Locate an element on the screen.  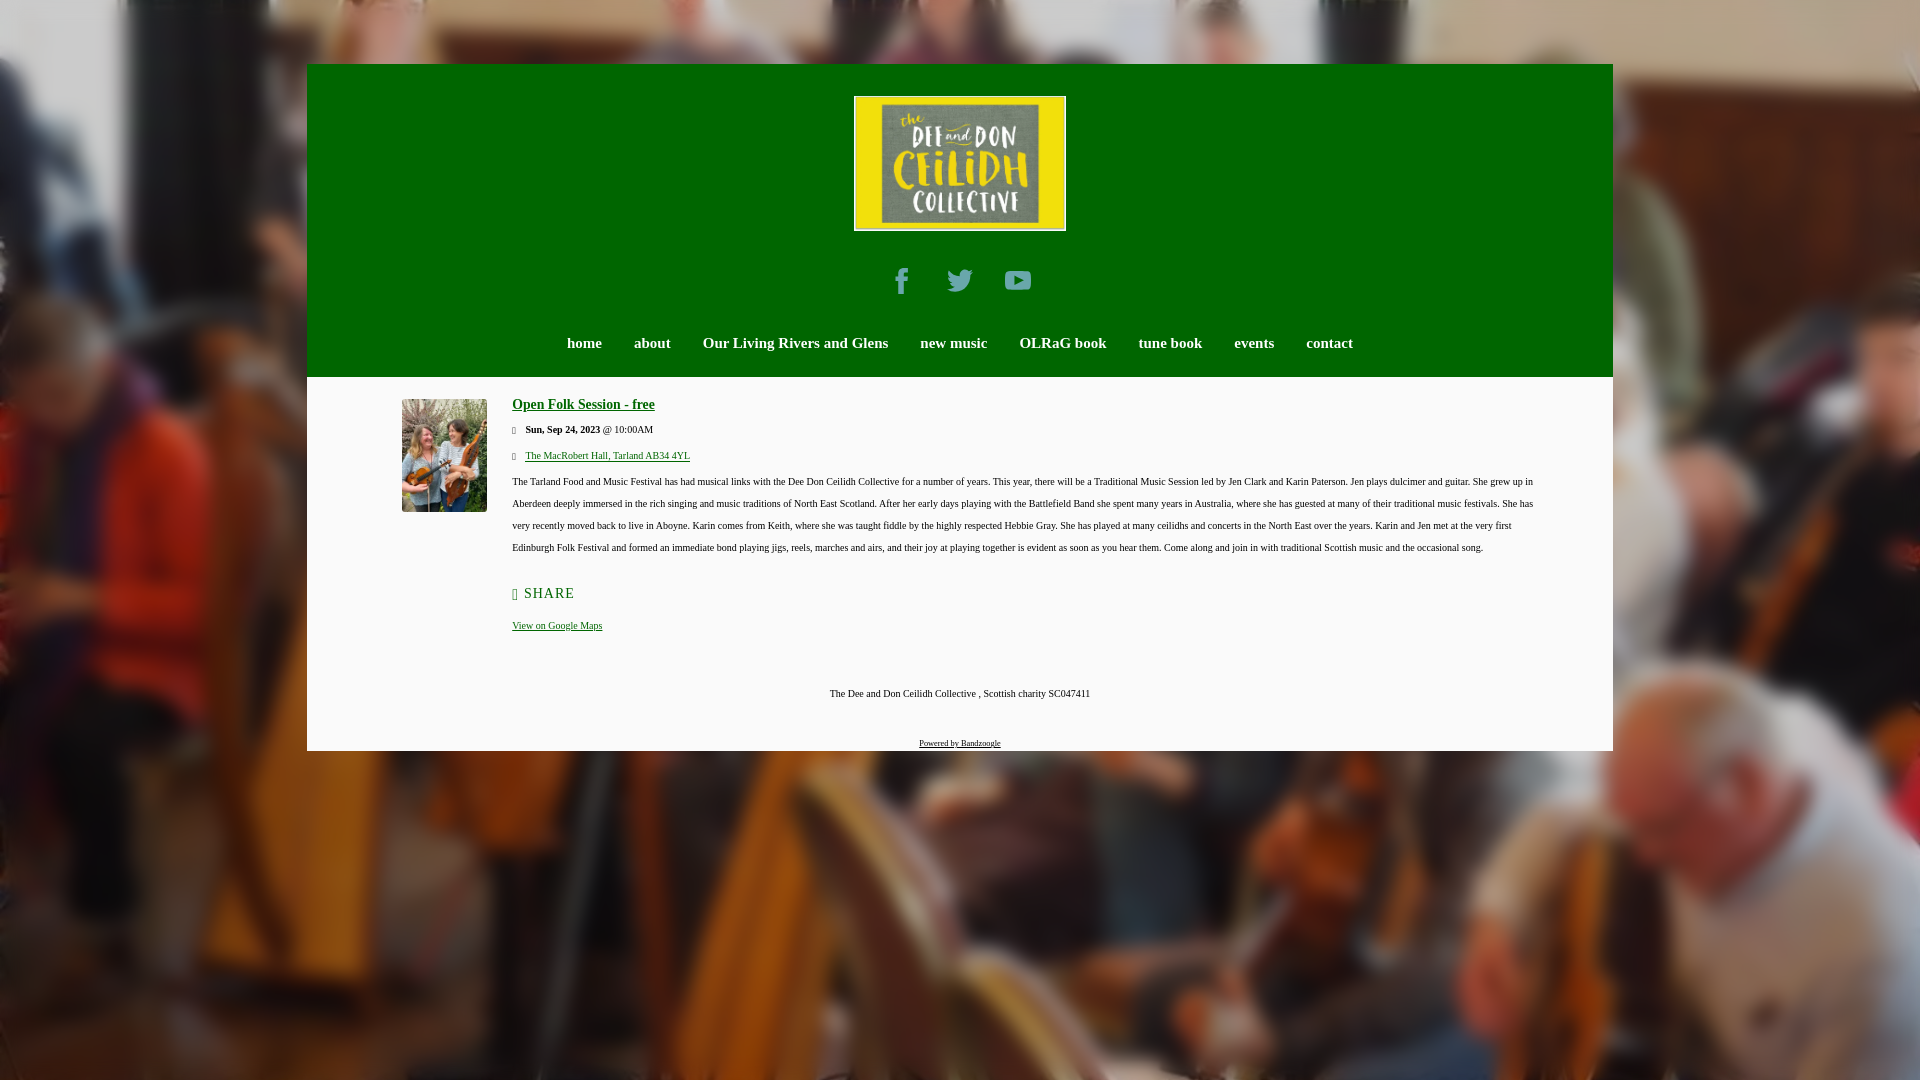
Our Living Rivers and Glens is located at coordinates (795, 343).